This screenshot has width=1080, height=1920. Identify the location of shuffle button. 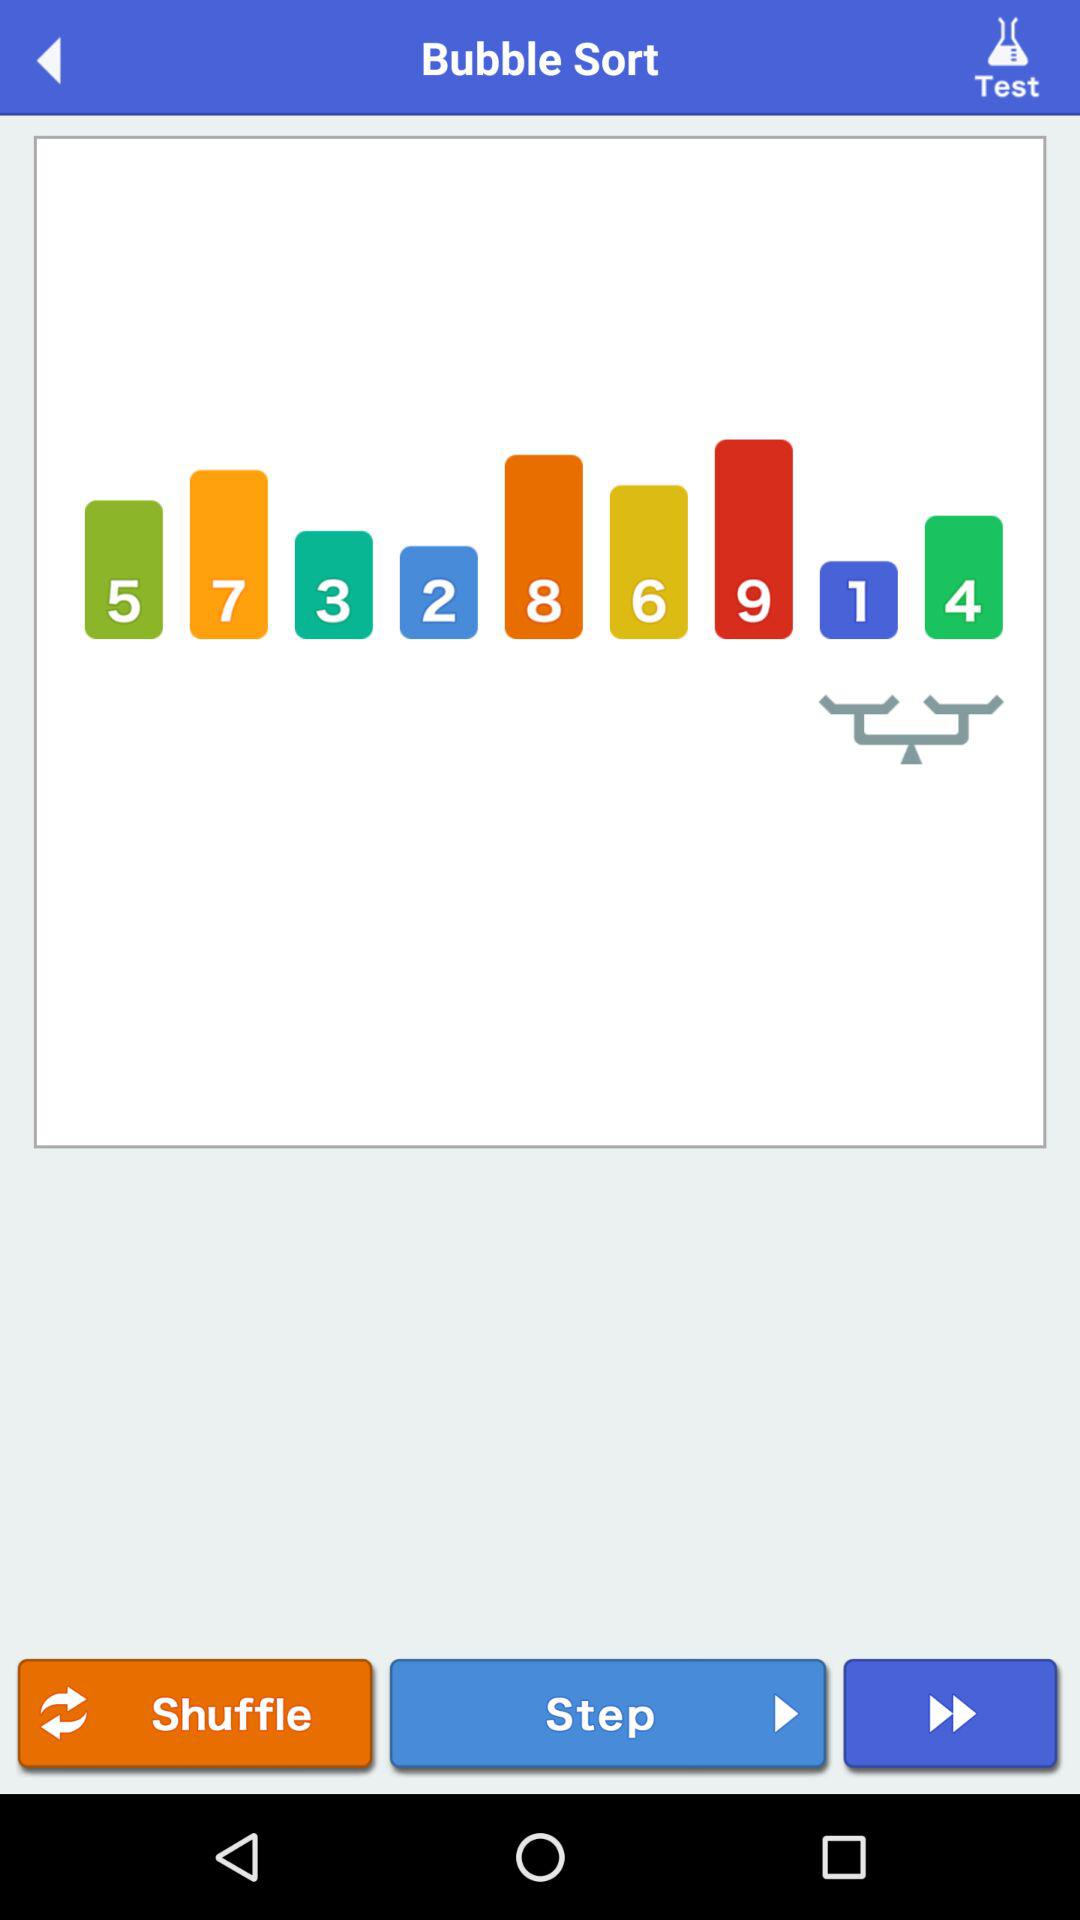
(197, 1718).